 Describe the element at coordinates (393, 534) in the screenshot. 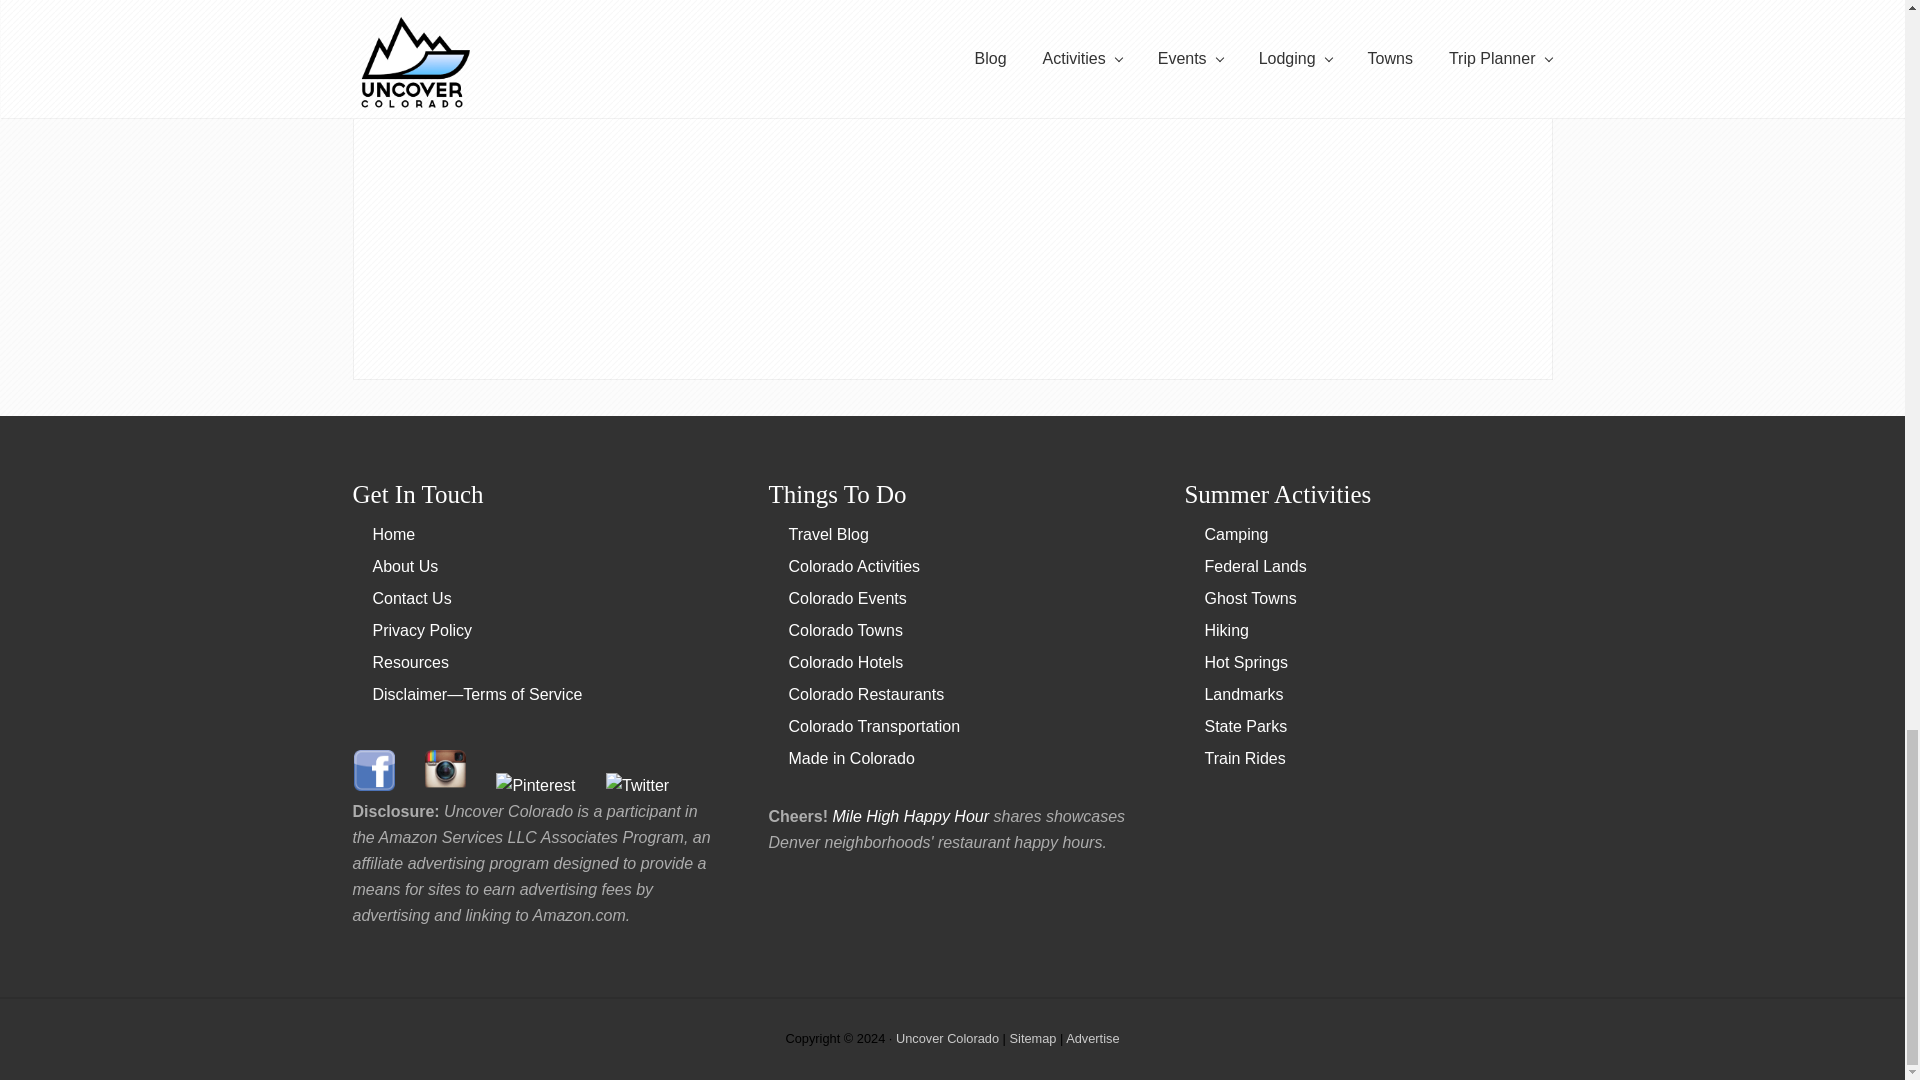

I see `Colorado Travel Guide` at that location.